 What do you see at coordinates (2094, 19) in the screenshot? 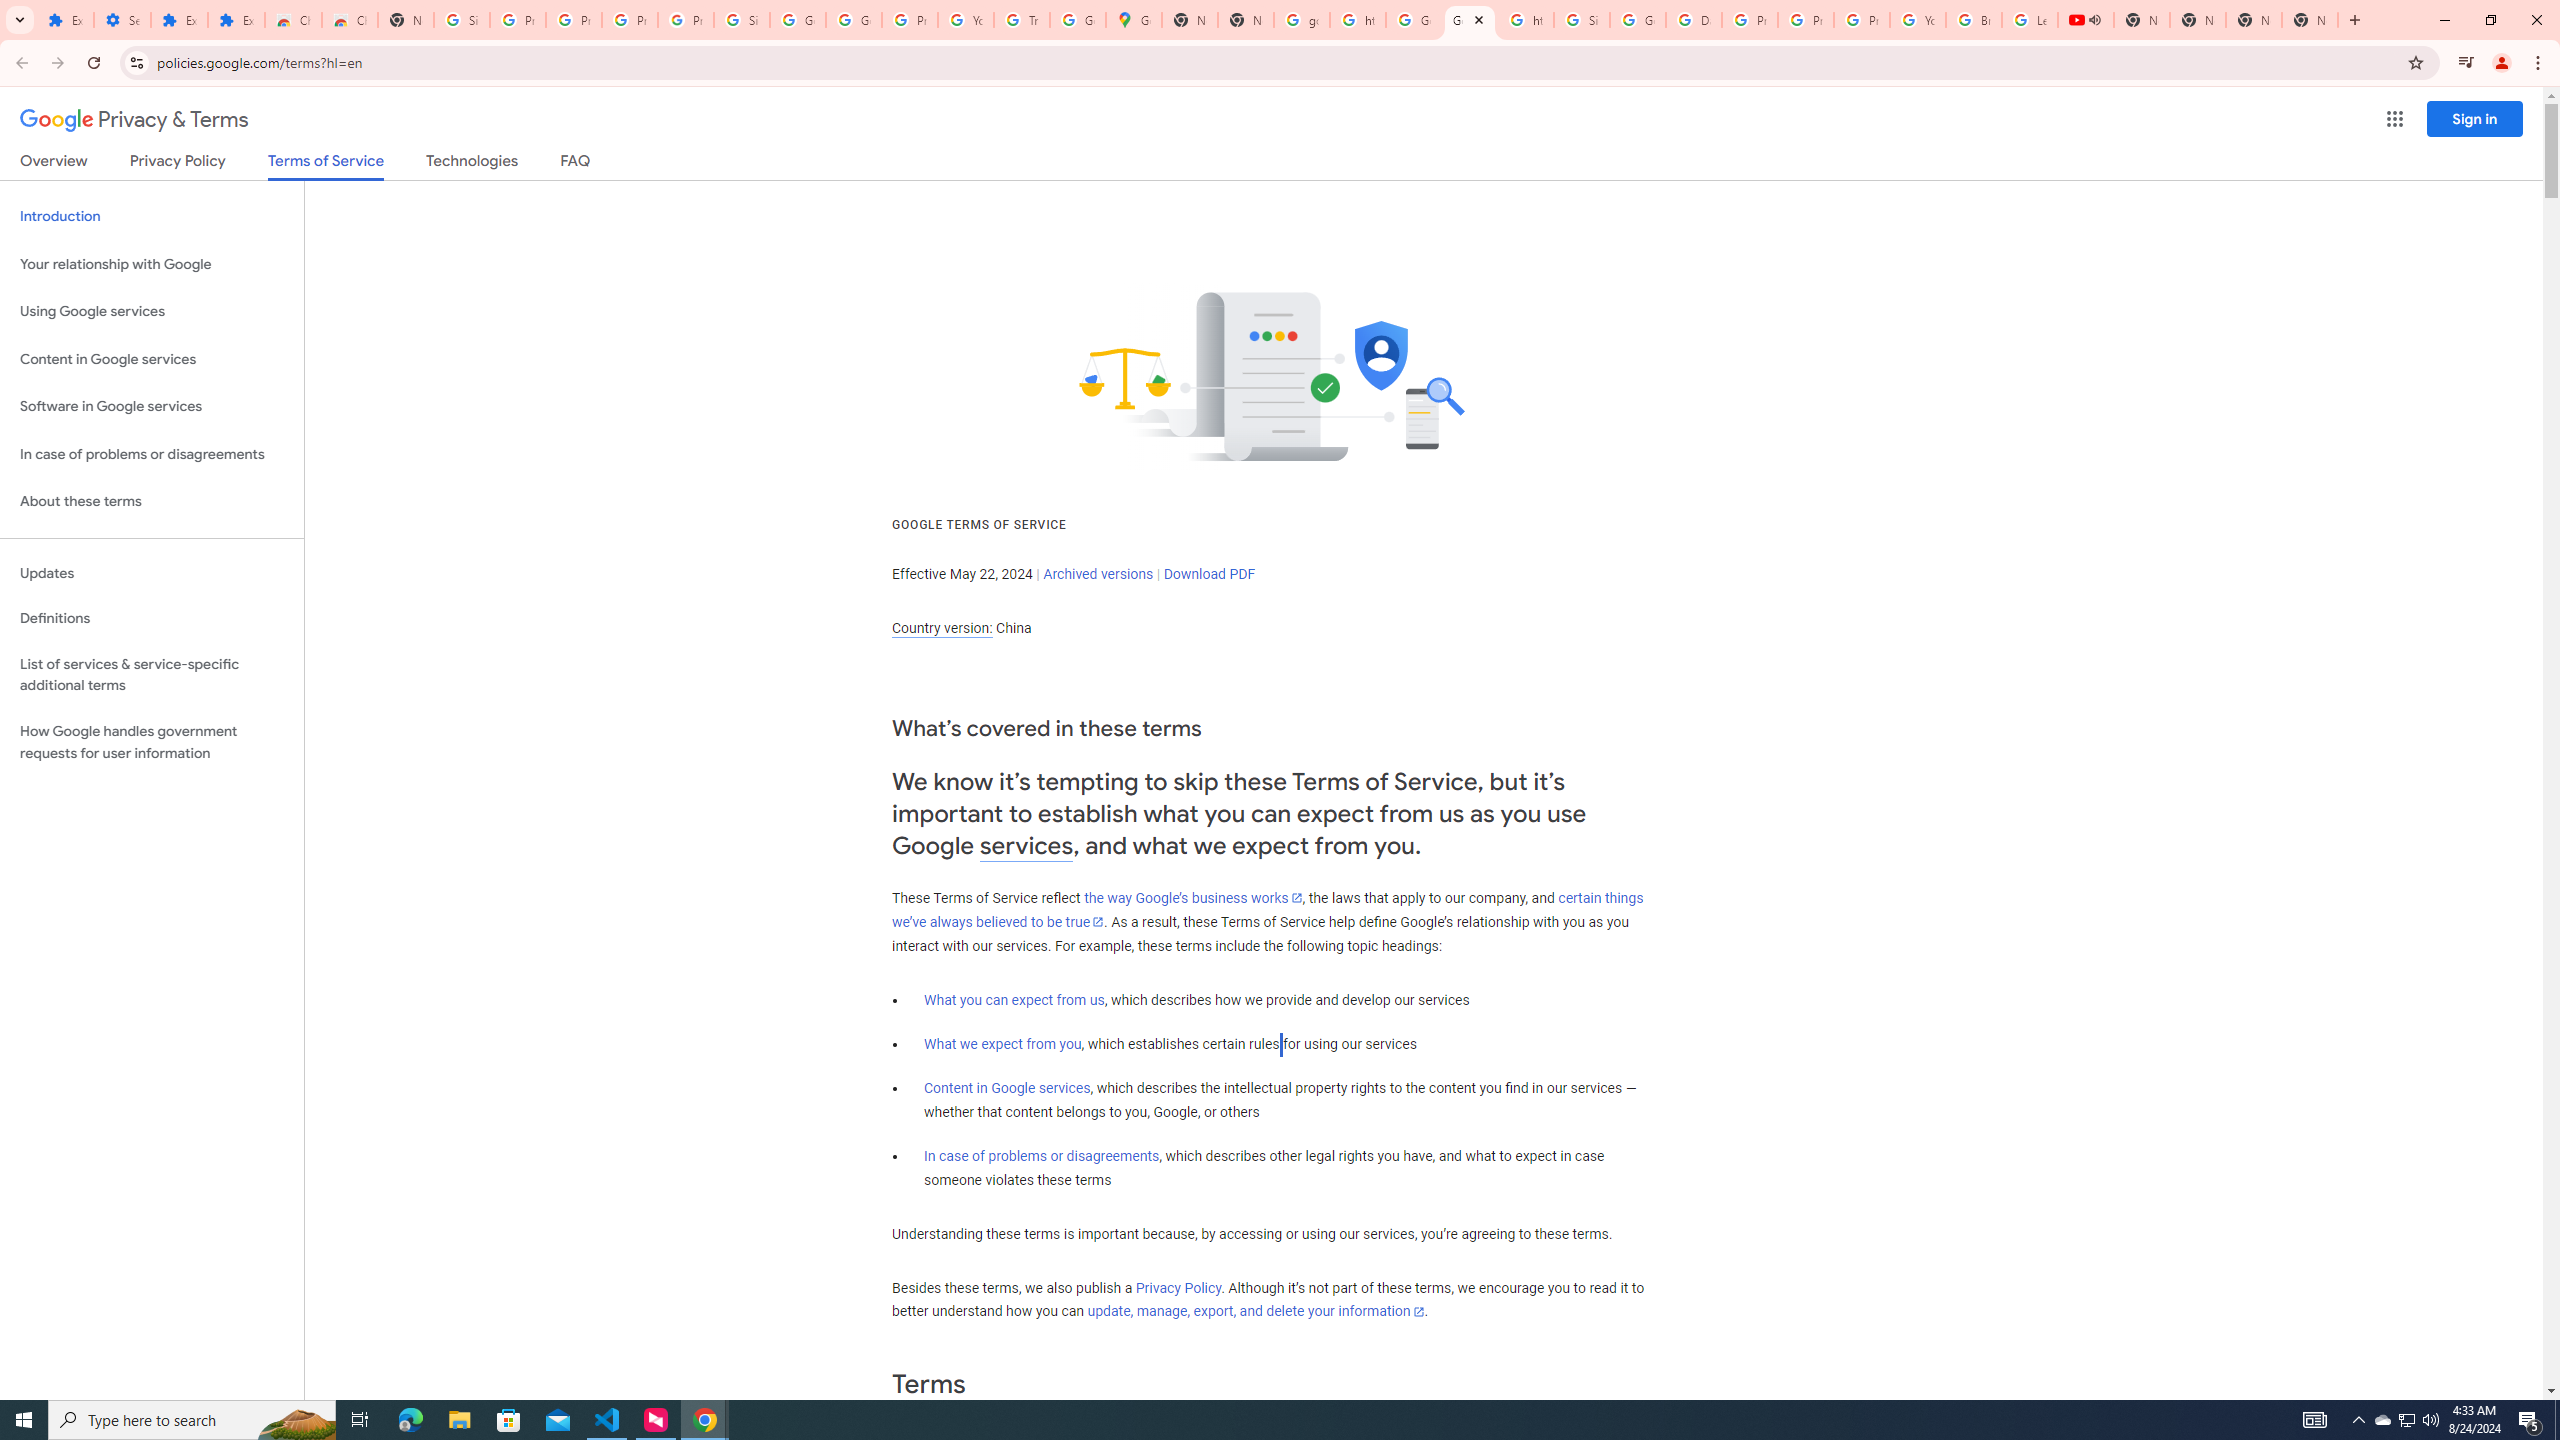
I see `Mute tab` at bounding box center [2094, 19].